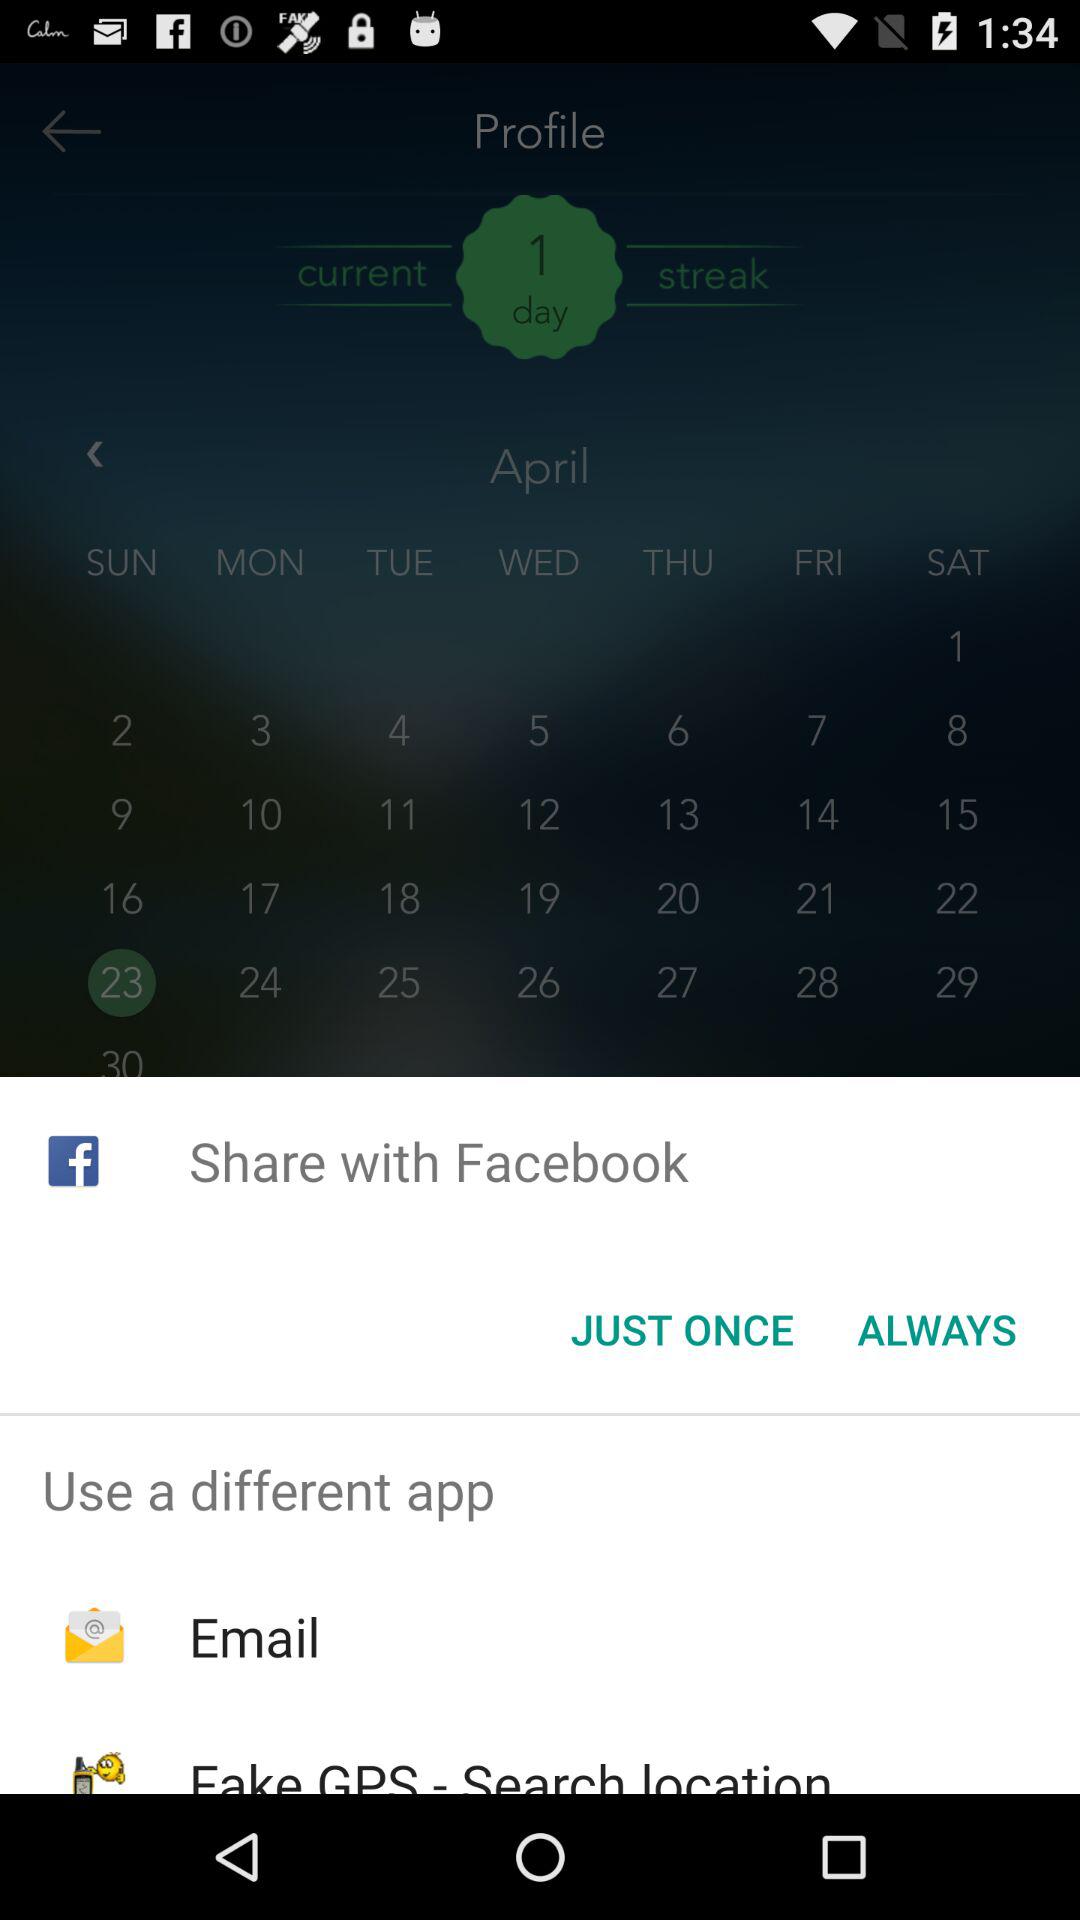 This screenshot has width=1080, height=1920. What do you see at coordinates (510, 1770) in the screenshot?
I see `swipe to fake gps search icon` at bounding box center [510, 1770].